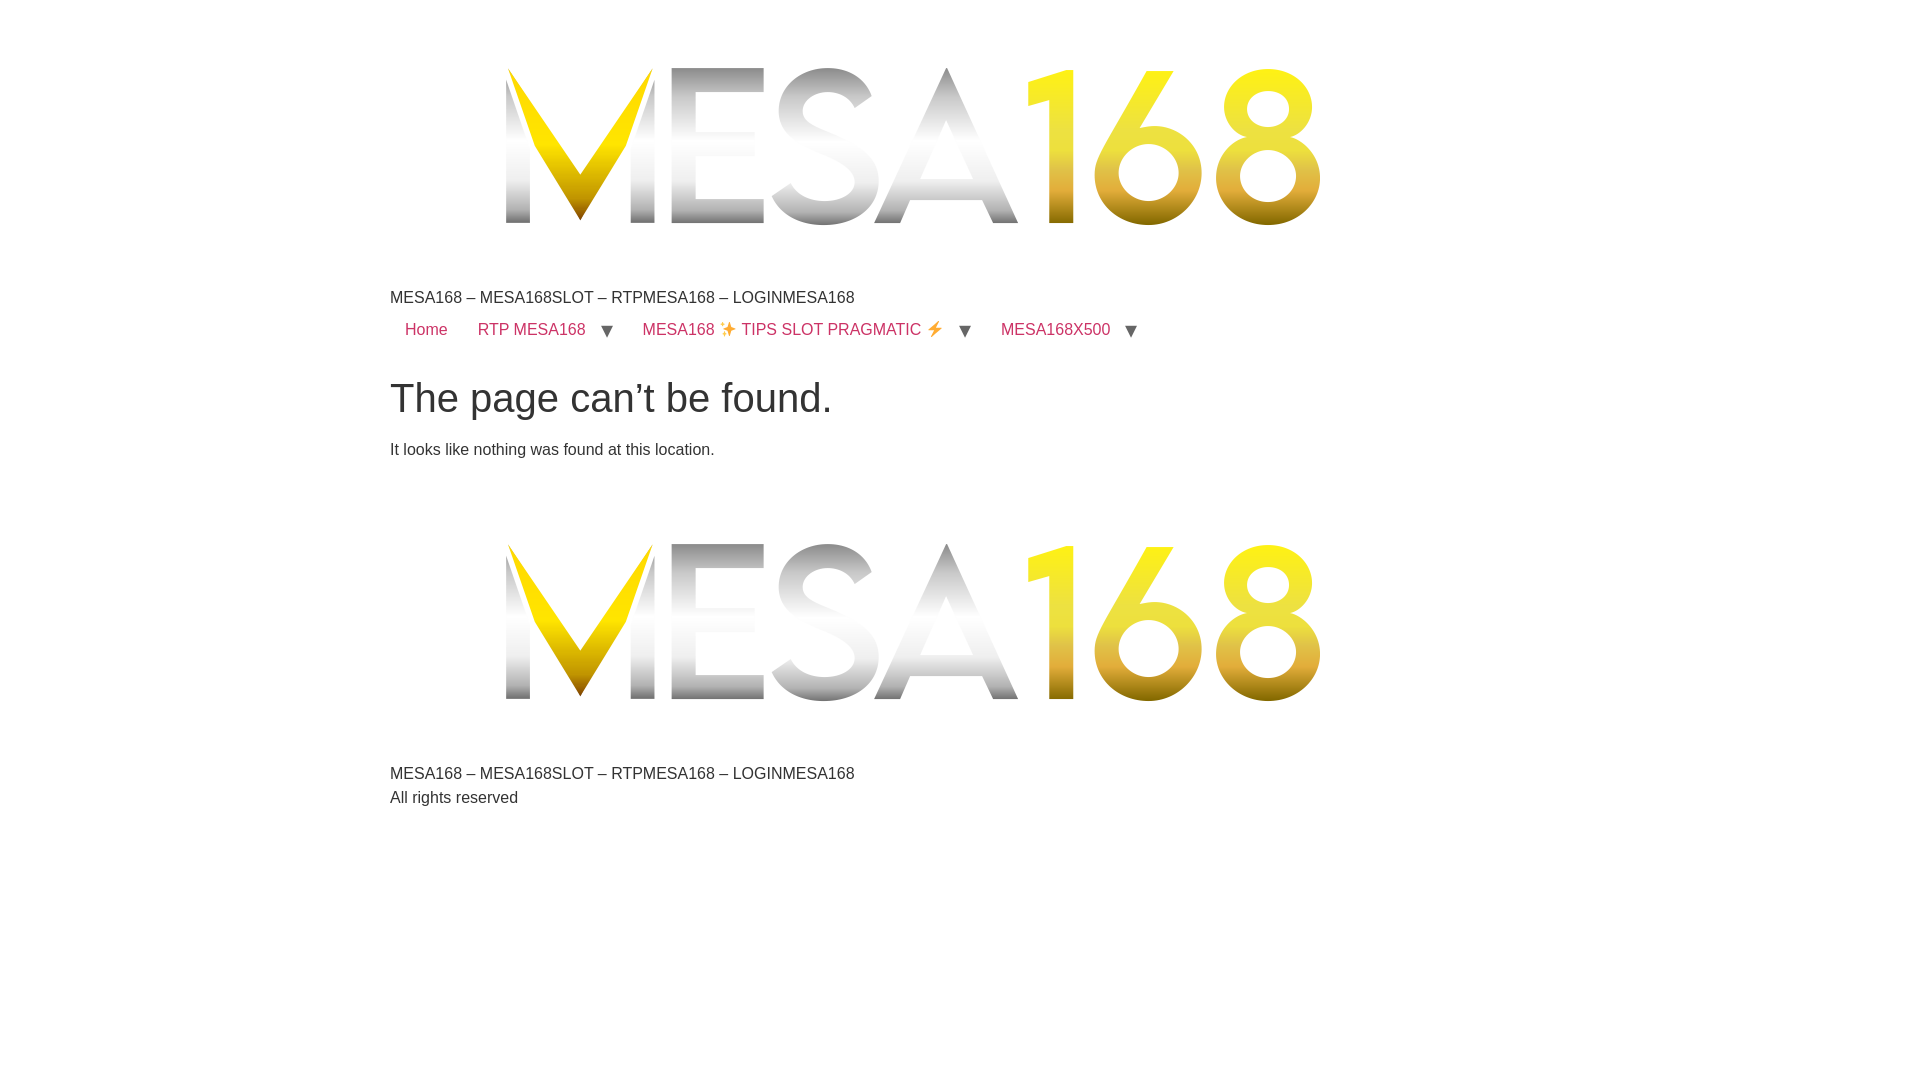 The height and width of the screenshot is (1080, 1920). I want to click on RTP MESA168, so click(531, 329).